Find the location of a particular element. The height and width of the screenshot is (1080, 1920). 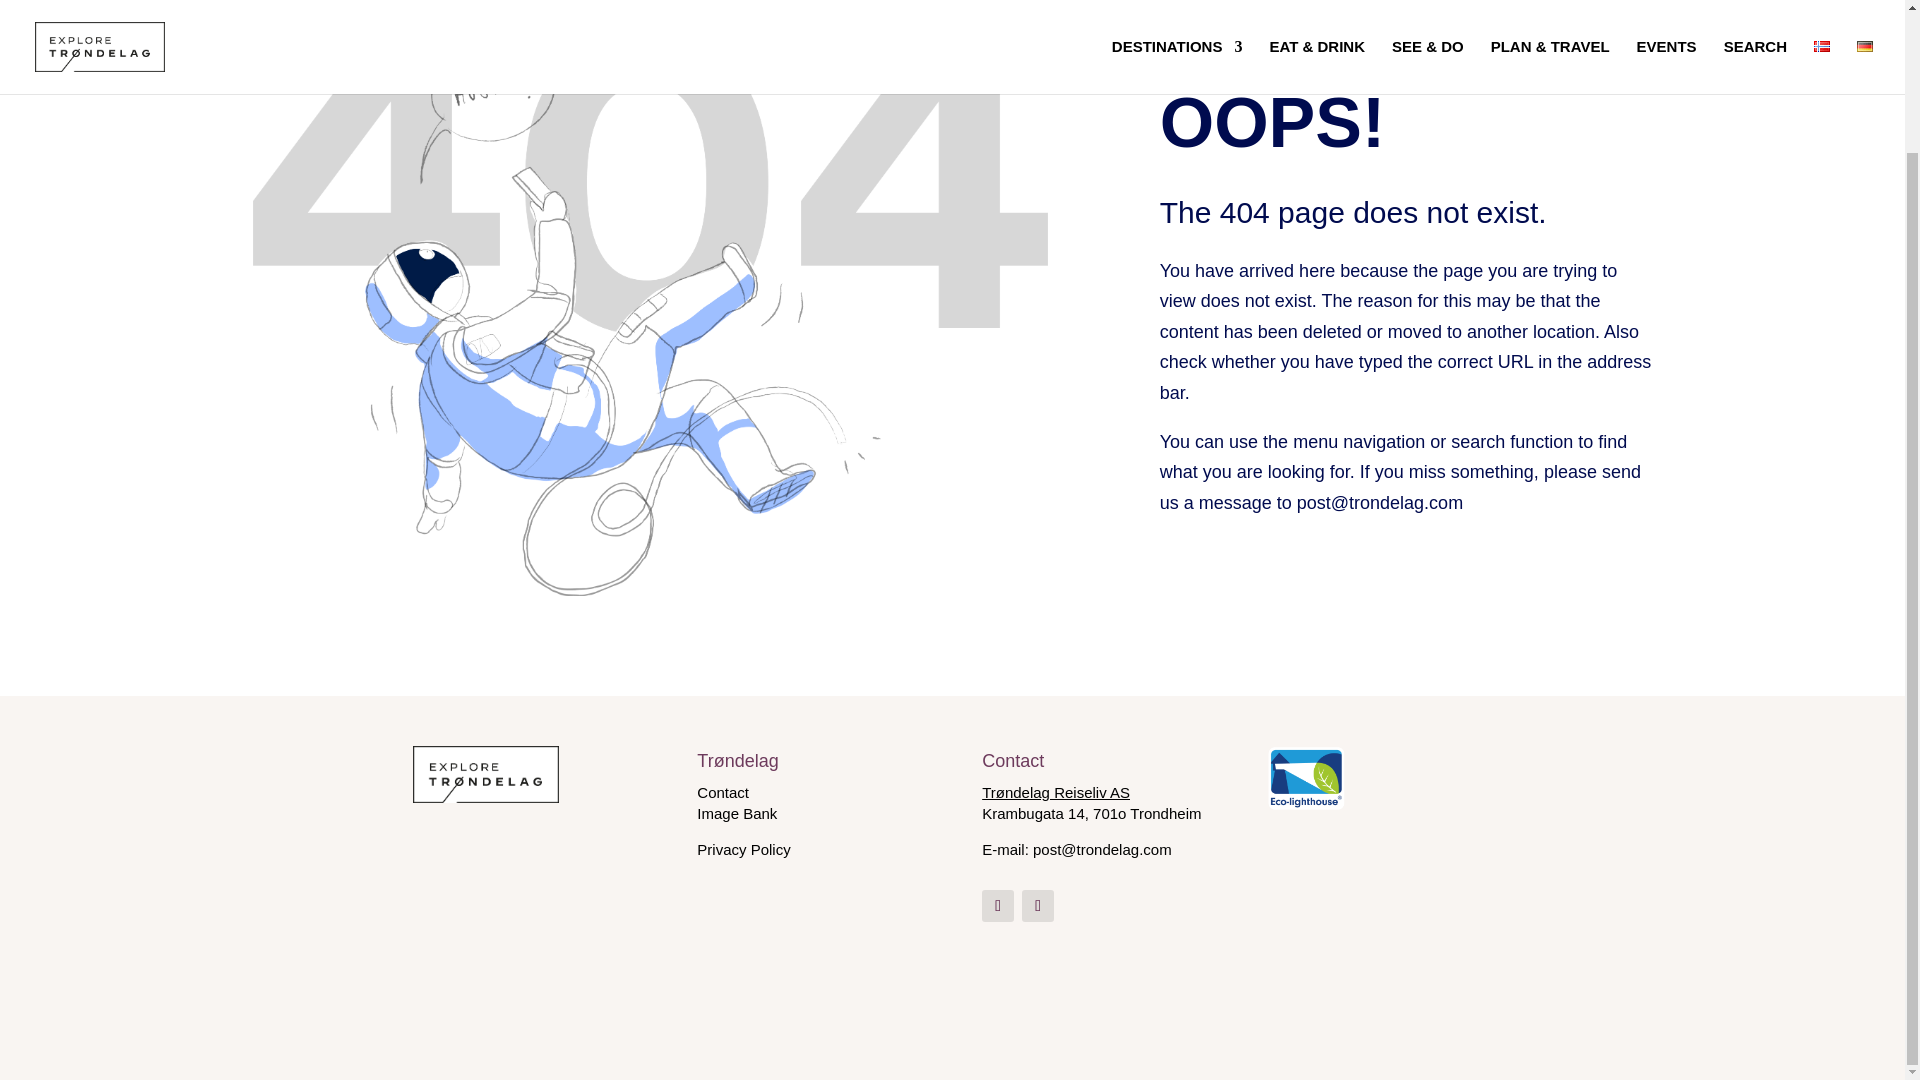

Follow on Instagram is located at coordinates (1038, 906).